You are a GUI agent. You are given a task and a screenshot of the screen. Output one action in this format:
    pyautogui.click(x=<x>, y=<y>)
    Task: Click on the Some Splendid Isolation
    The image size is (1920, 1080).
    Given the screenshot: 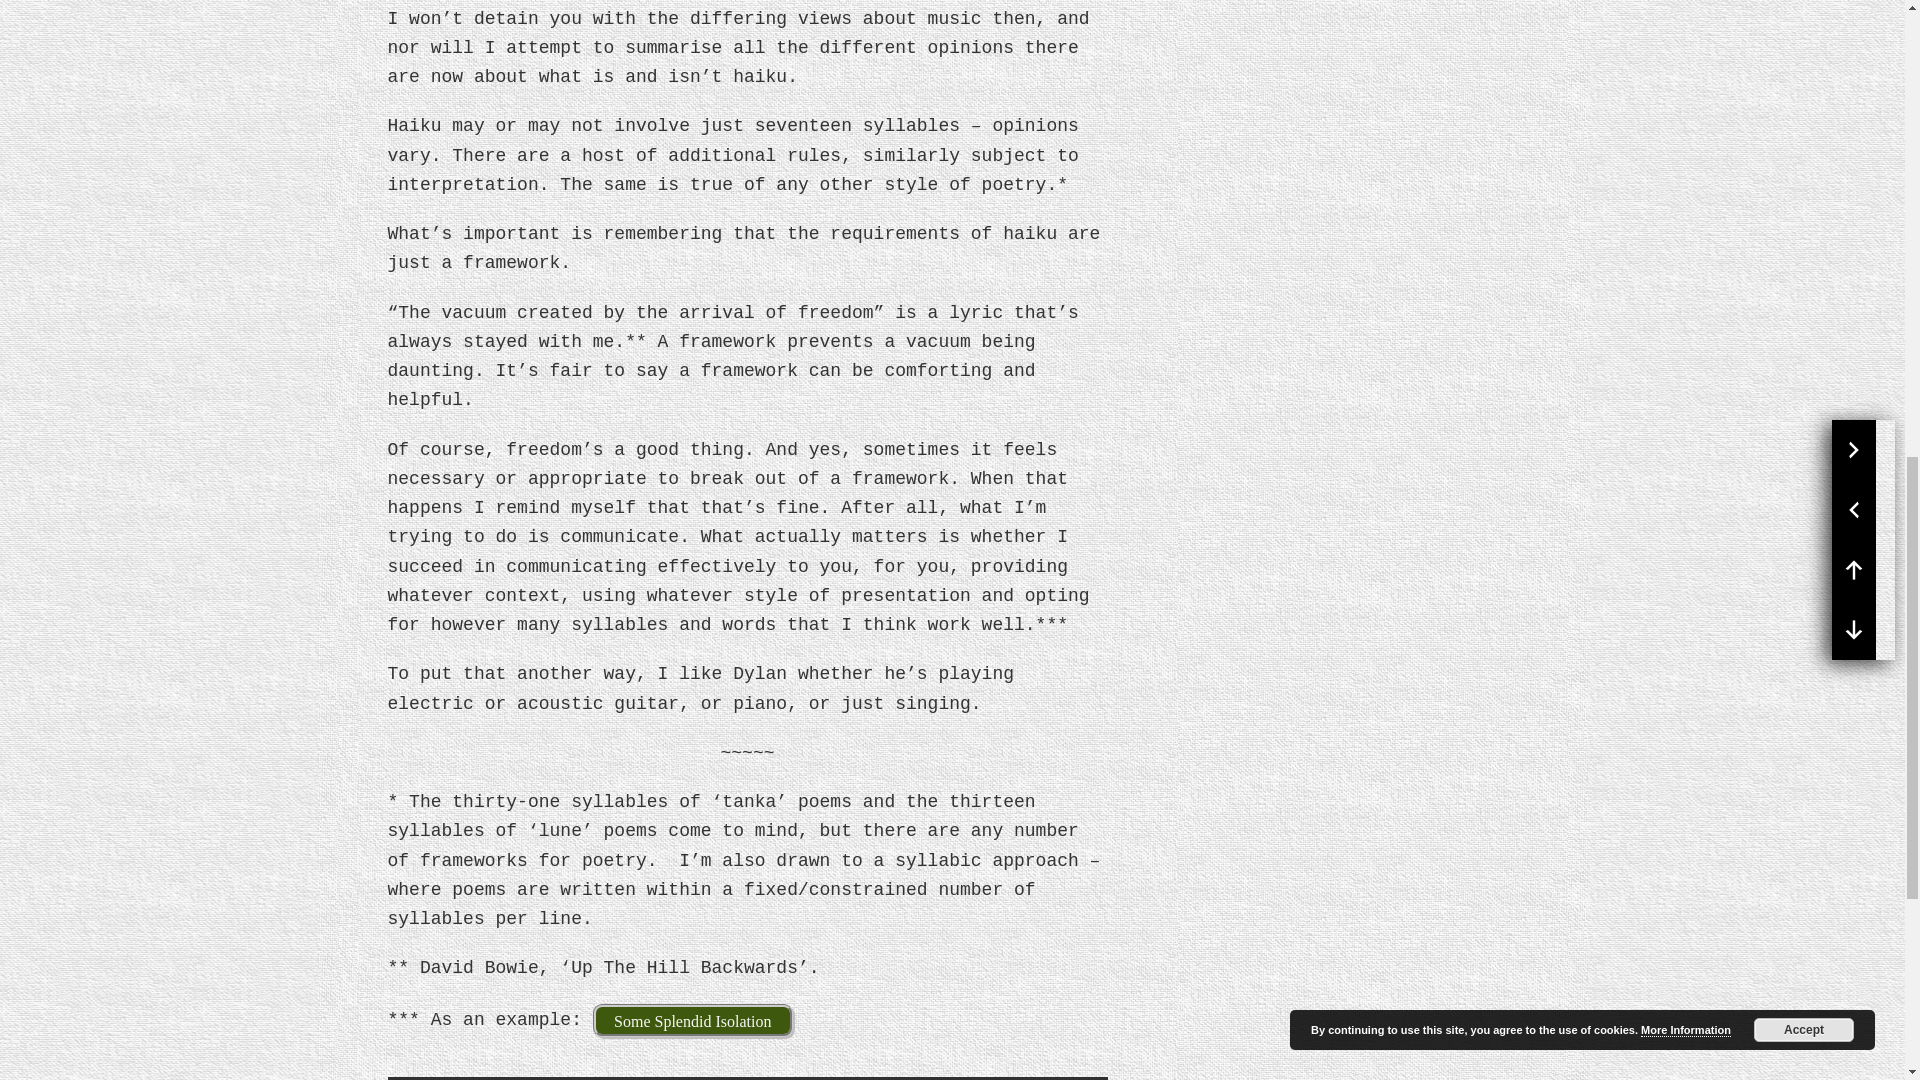 What is the action you would take?
    pyautogui.click(x=692, y=1020)
    